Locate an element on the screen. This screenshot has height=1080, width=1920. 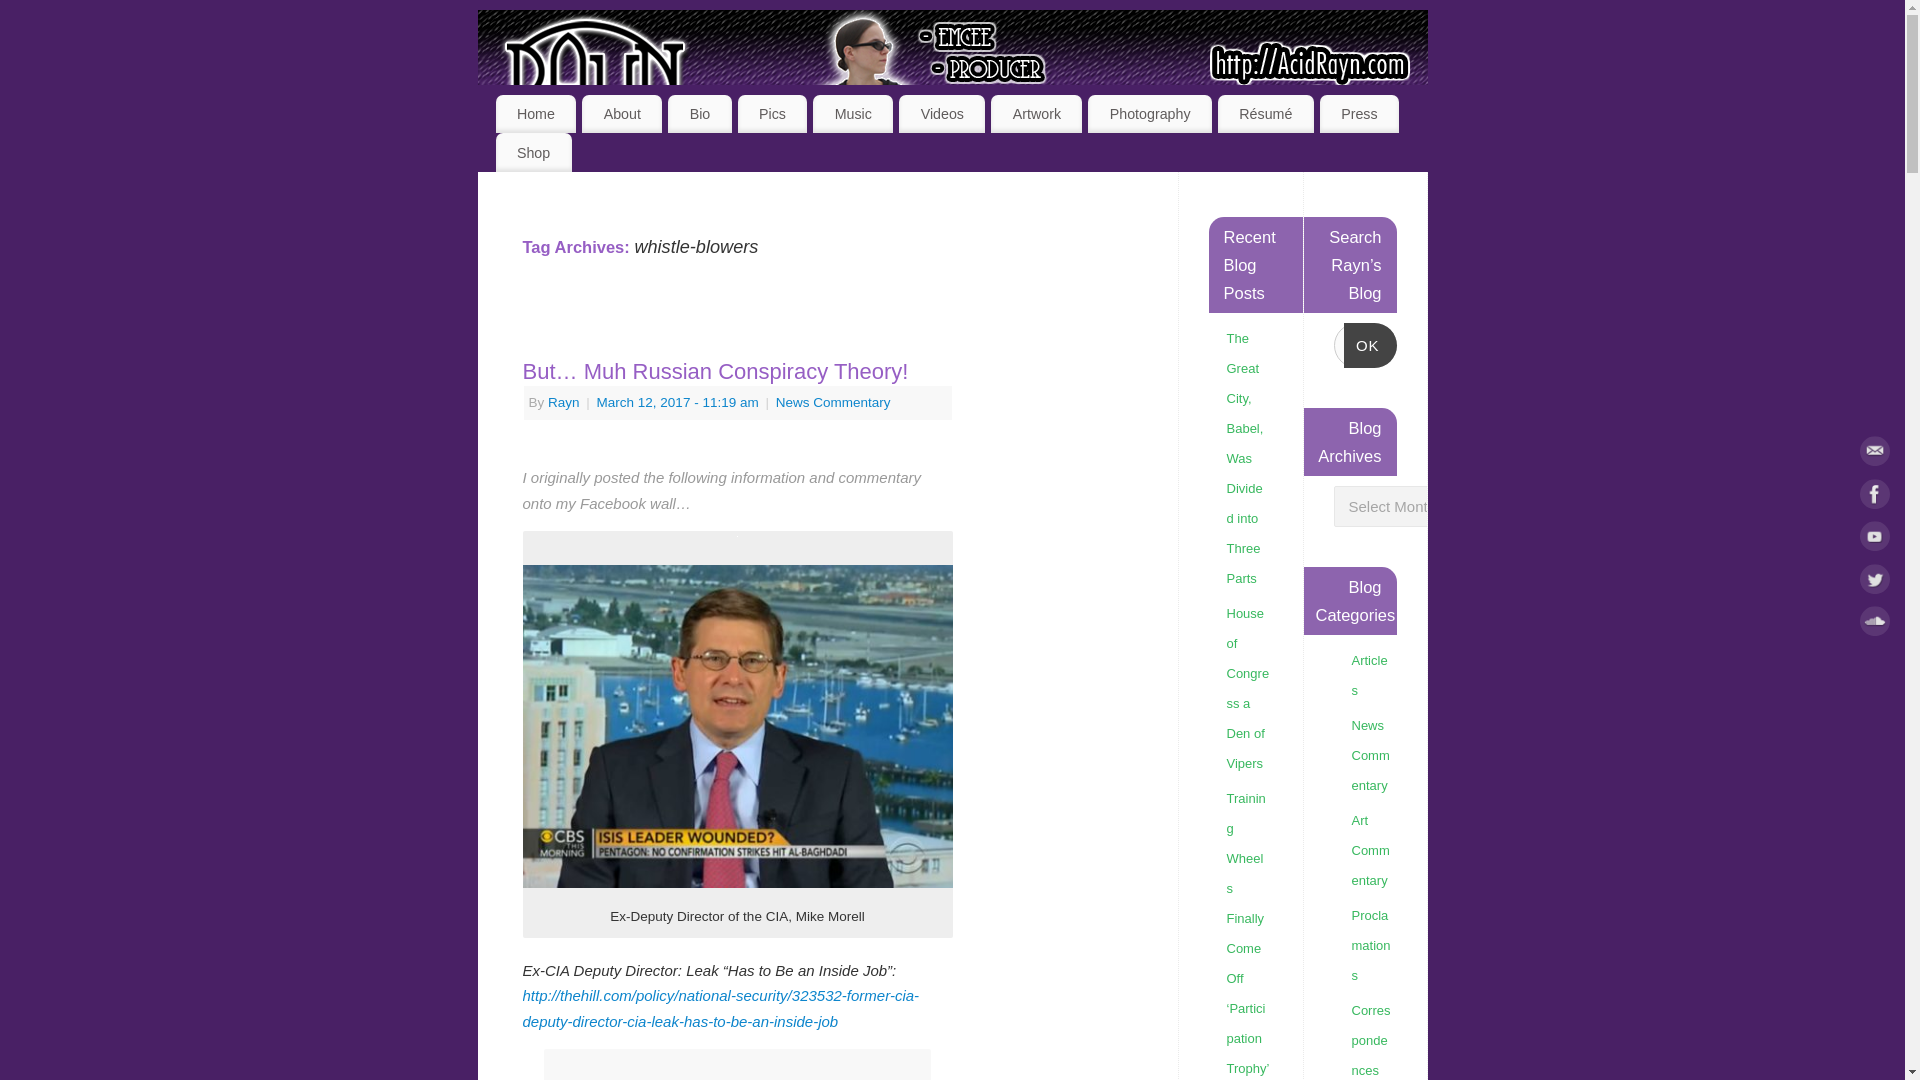
Photography is located at coordinates (1150, 114).